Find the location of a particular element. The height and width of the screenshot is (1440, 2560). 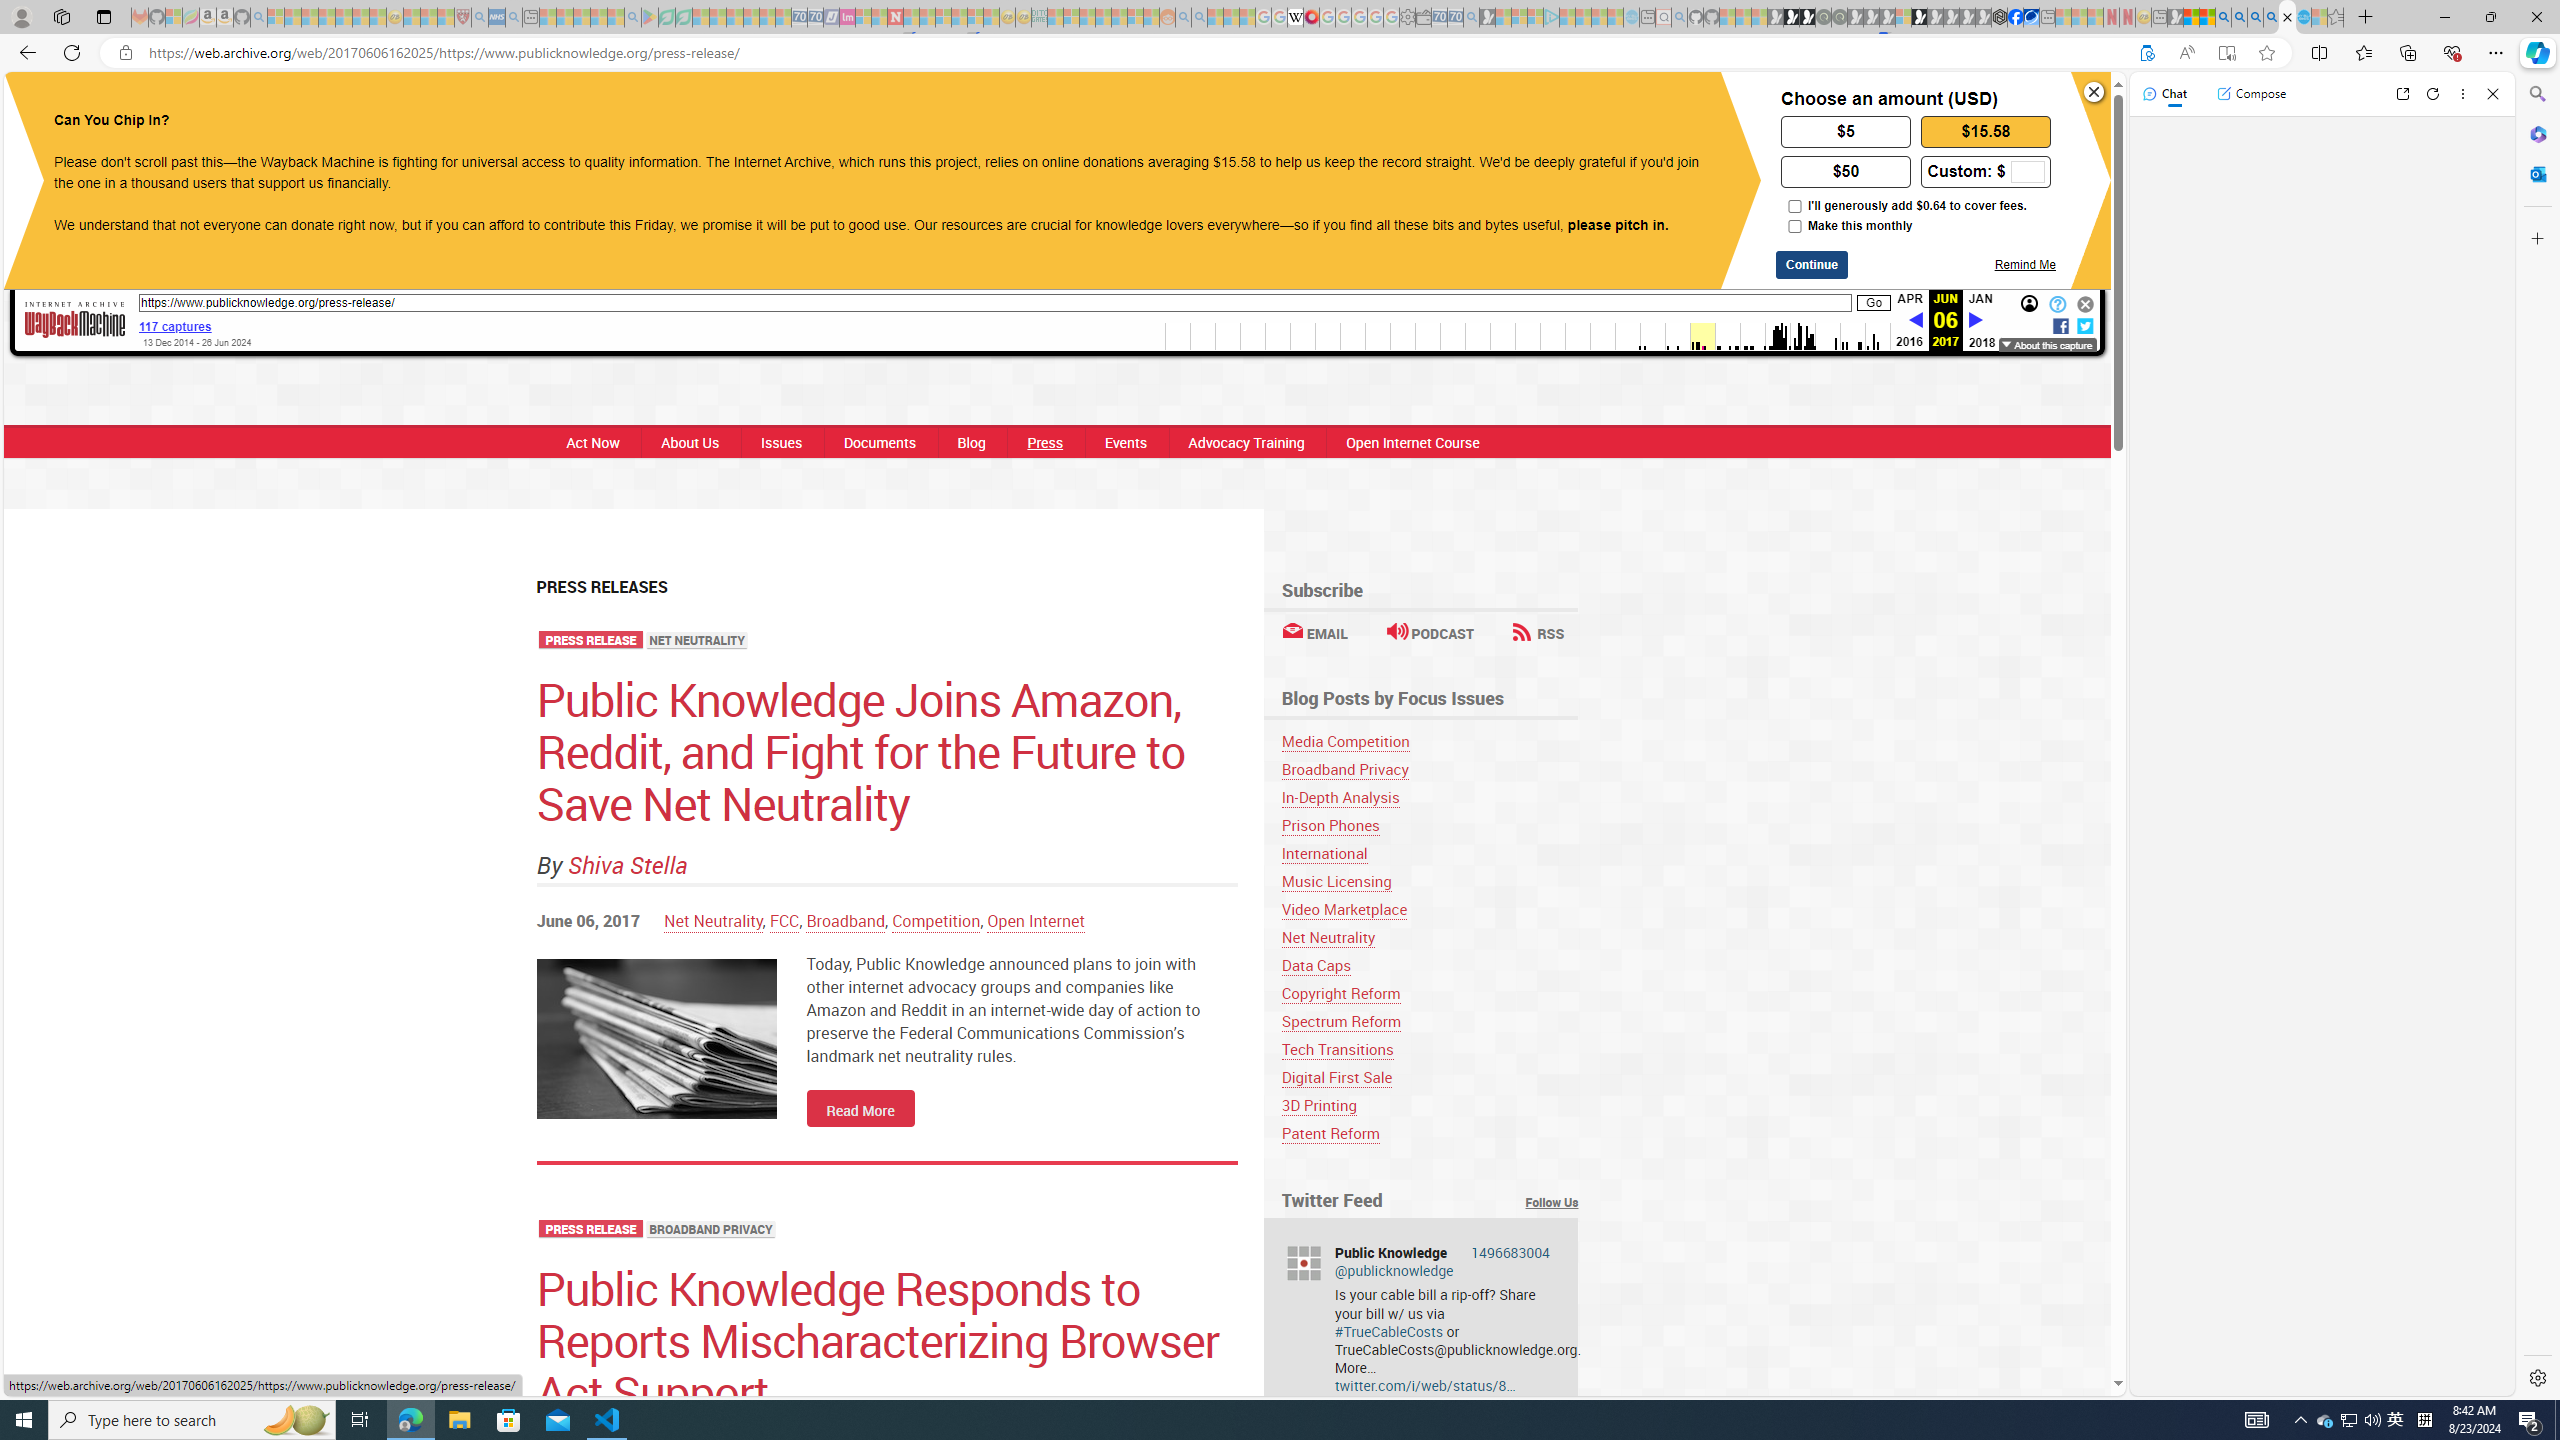

YOUTUBE is located at coordinates (1297, 108).